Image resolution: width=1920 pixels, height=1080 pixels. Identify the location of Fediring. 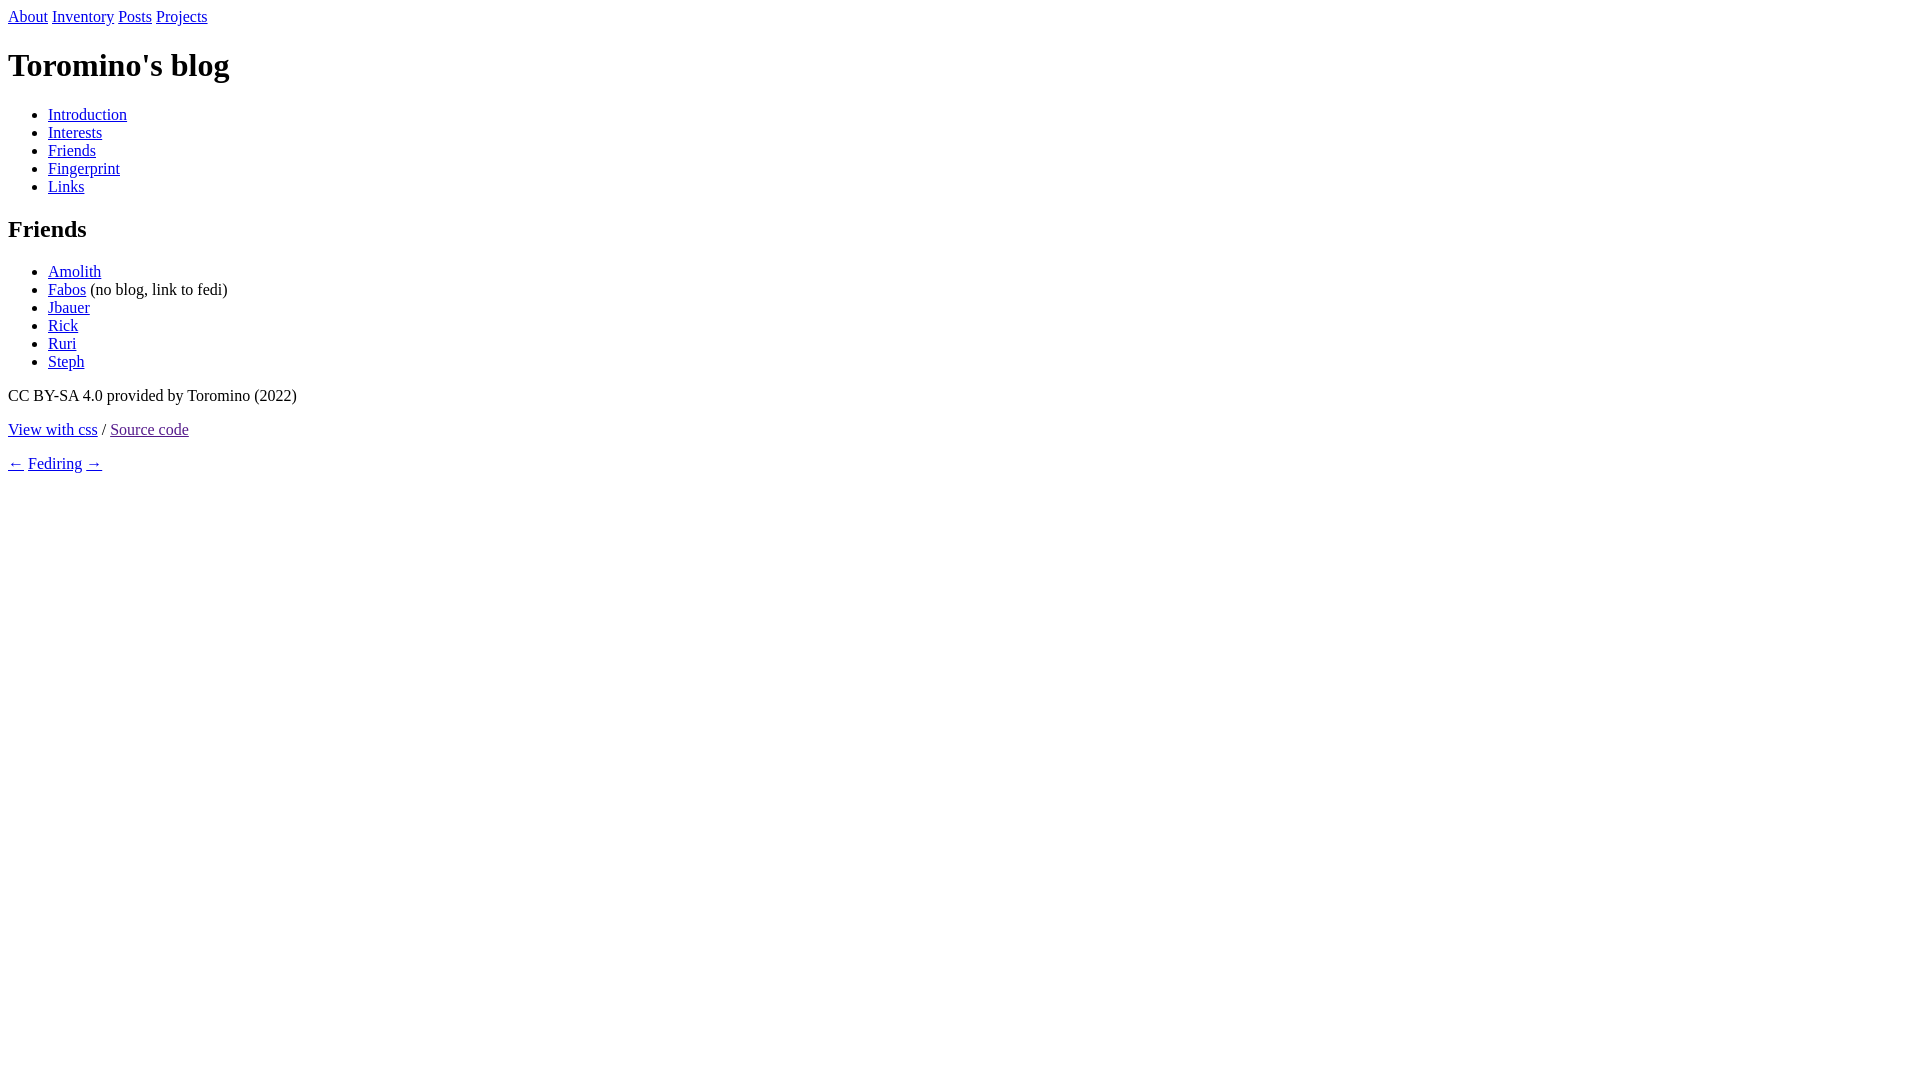
(55, 464).